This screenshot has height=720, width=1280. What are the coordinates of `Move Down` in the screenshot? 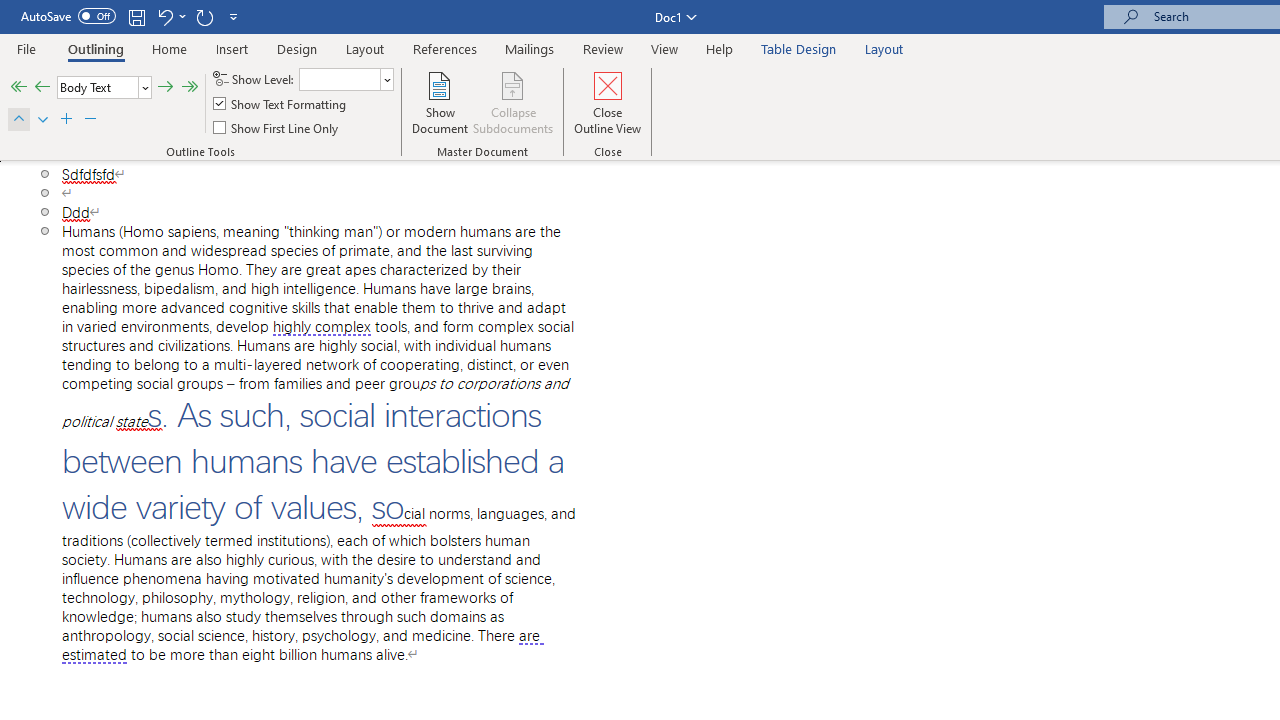 It's located at (42, 120).